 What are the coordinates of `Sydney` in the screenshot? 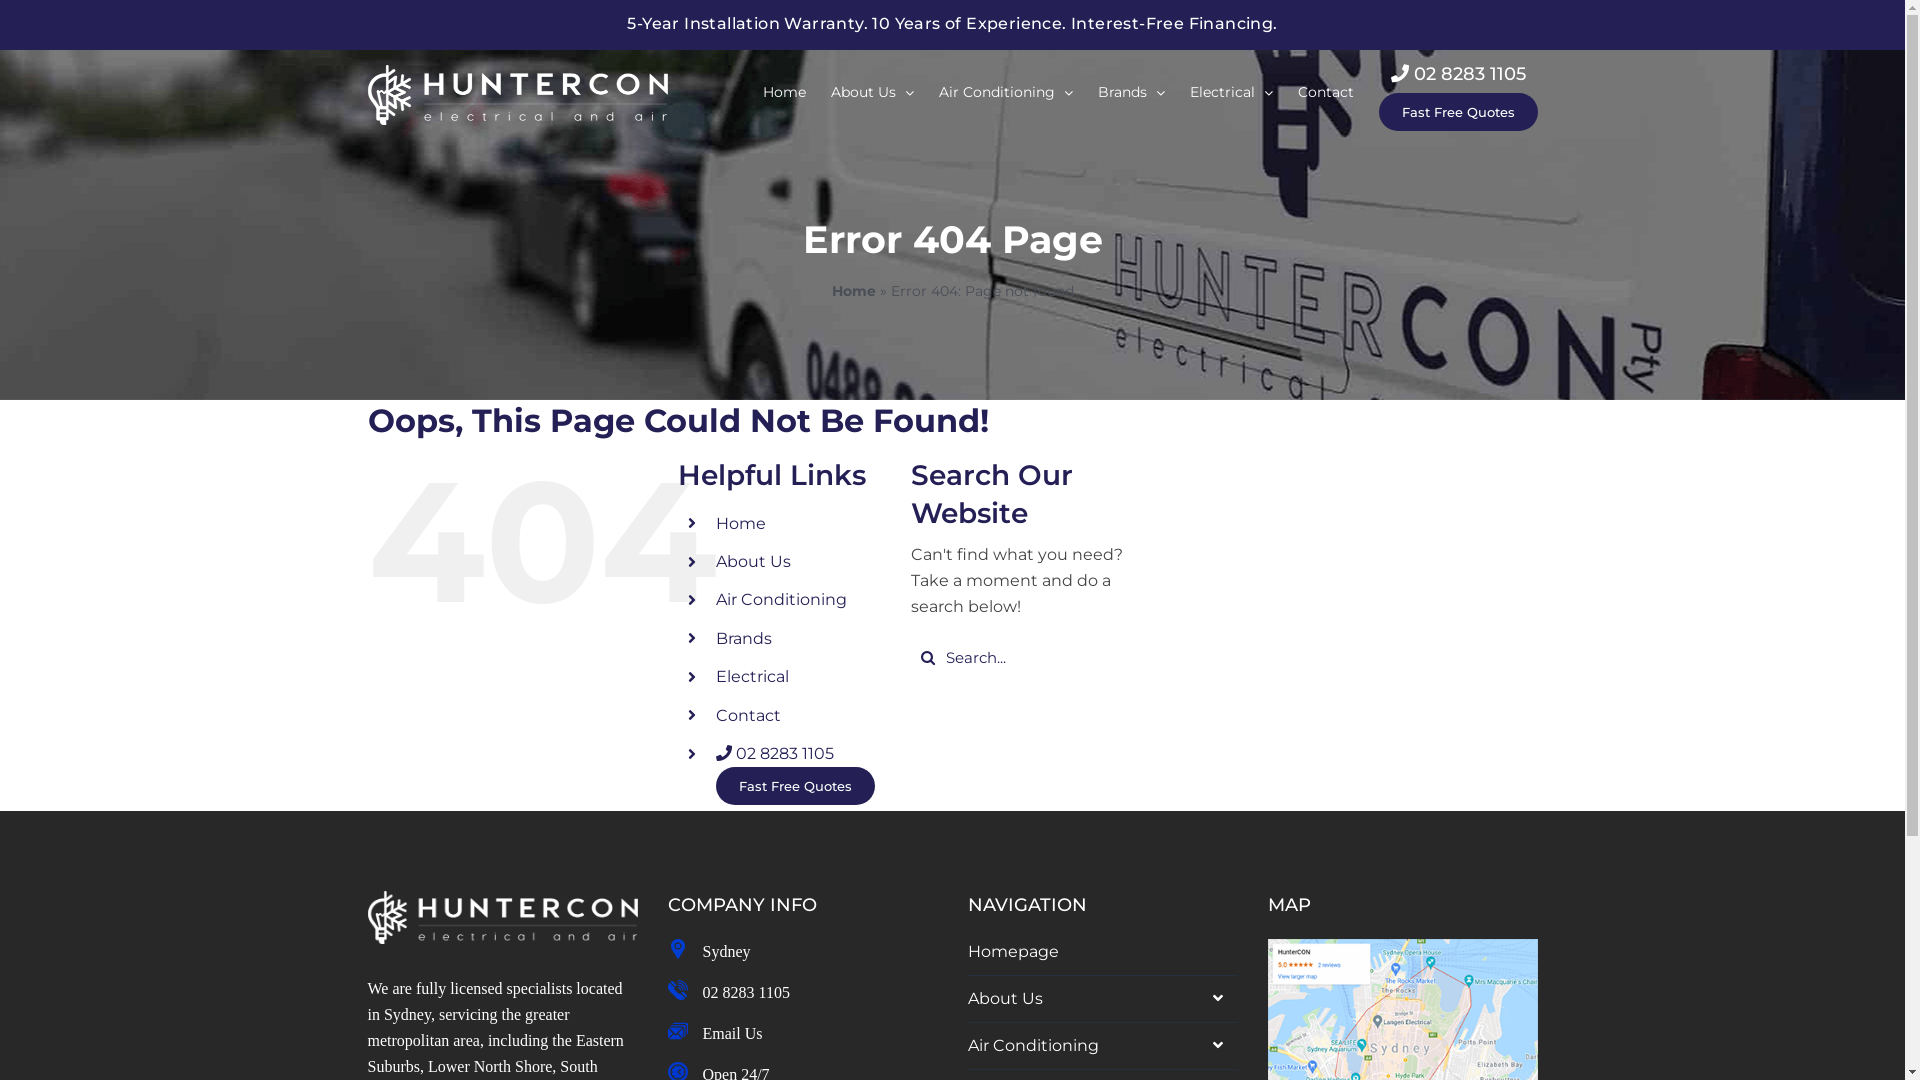 It's located at (726, 952).